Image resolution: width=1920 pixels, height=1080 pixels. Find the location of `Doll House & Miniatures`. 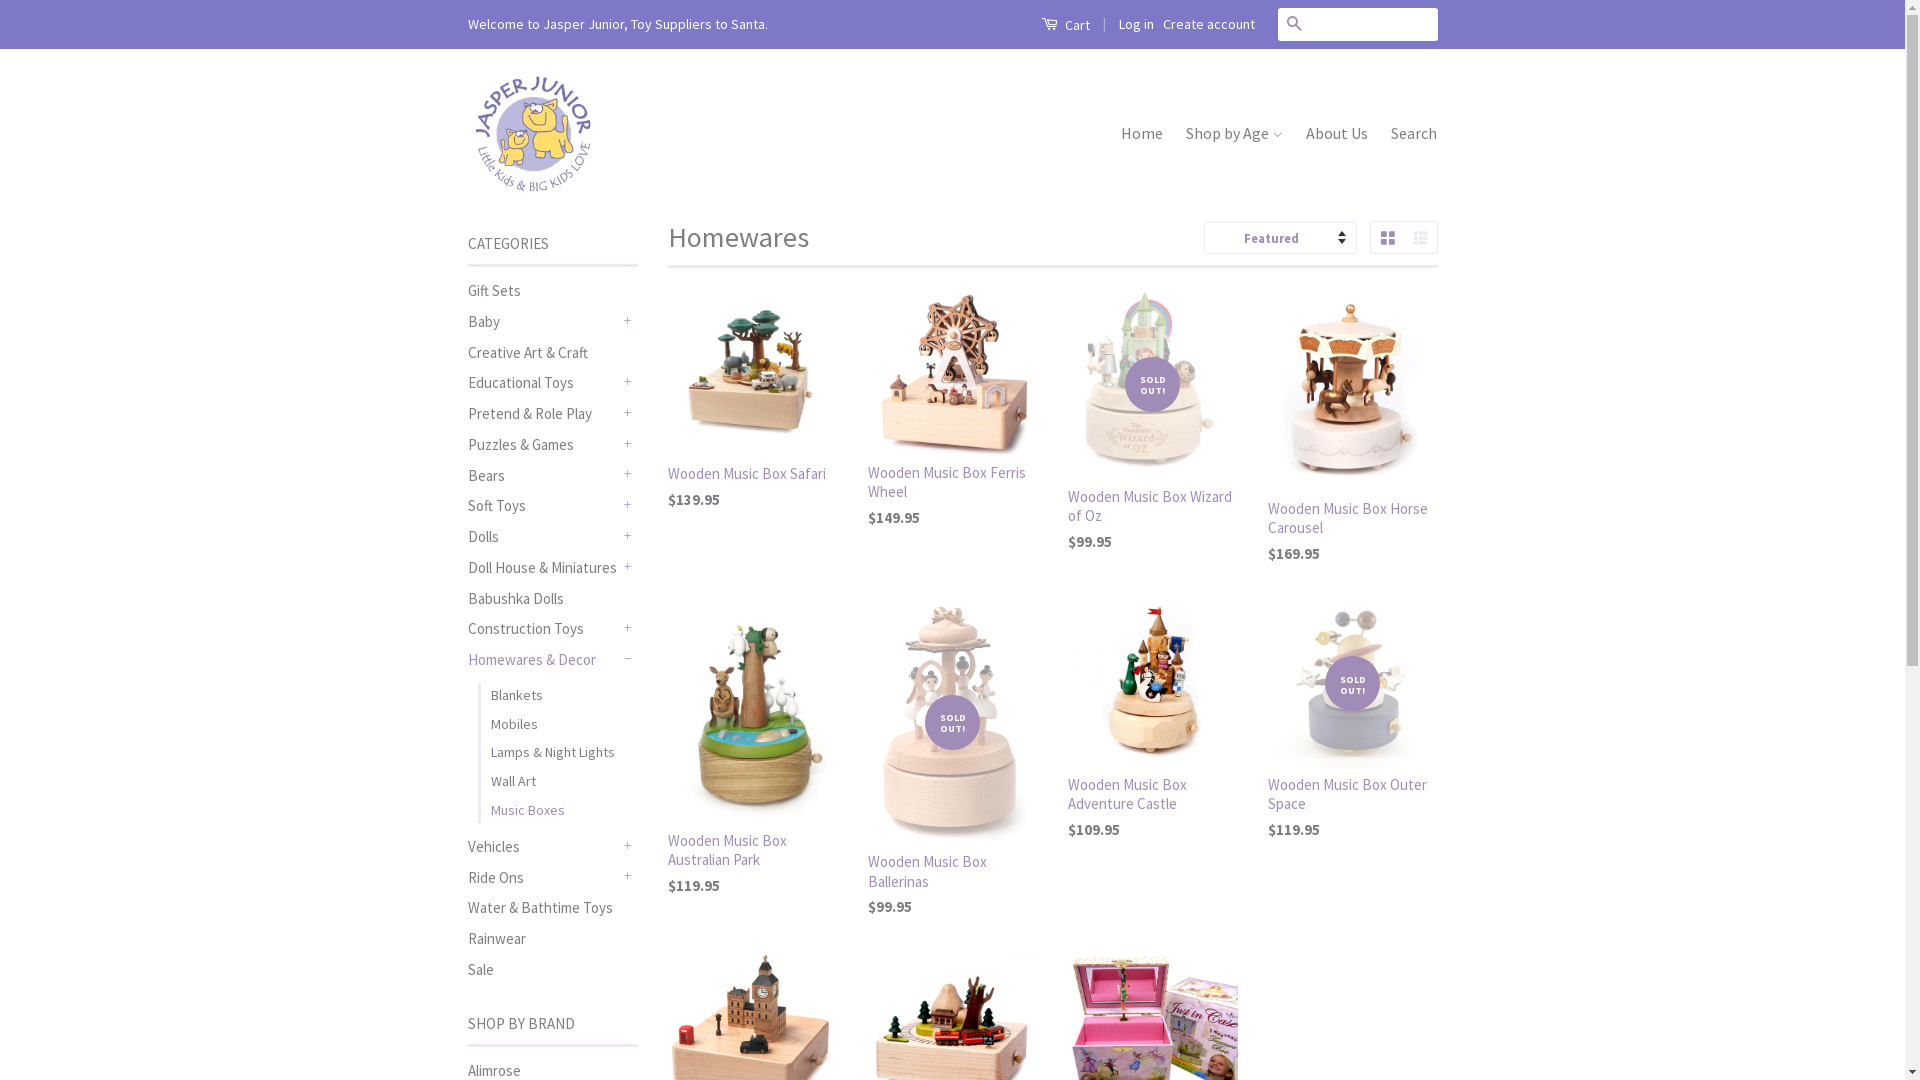

Doll House & Miniatures is located at coordinates (543, 568).